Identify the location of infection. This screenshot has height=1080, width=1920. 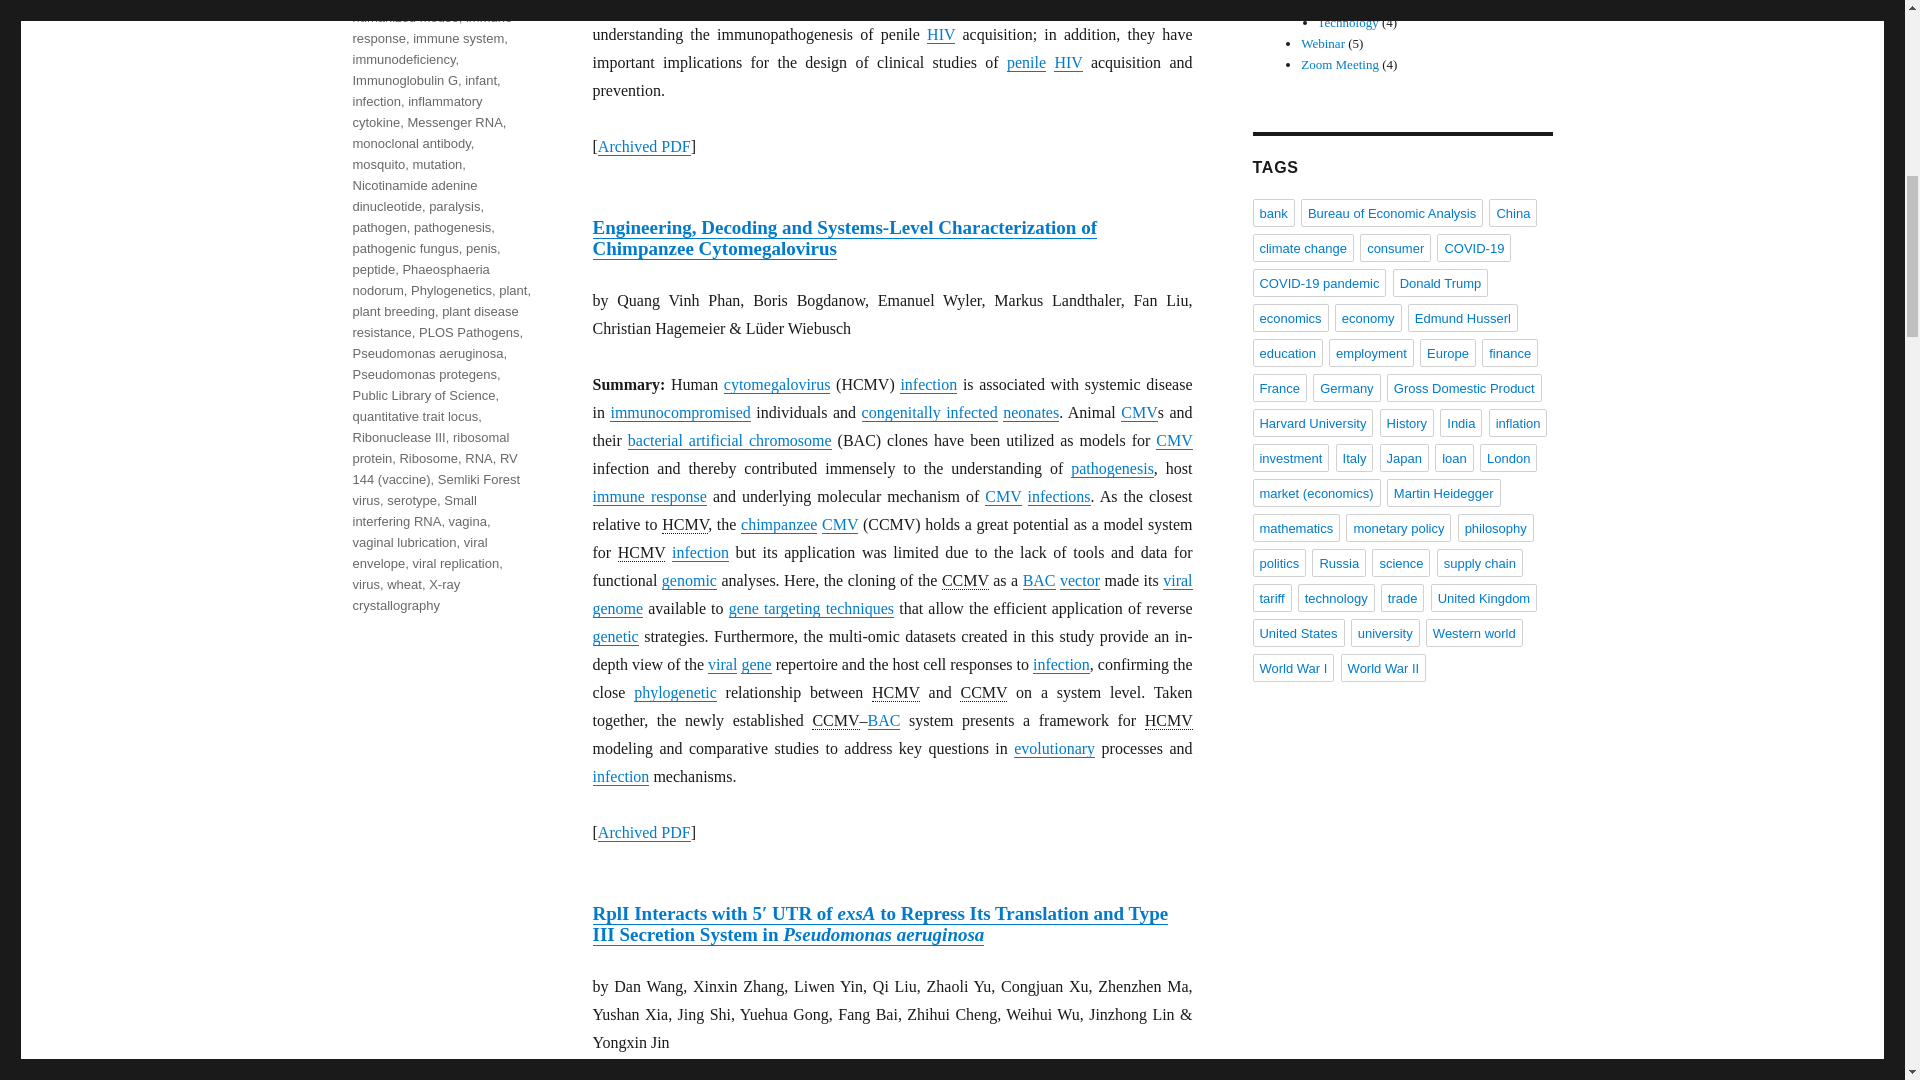
(928, 384).